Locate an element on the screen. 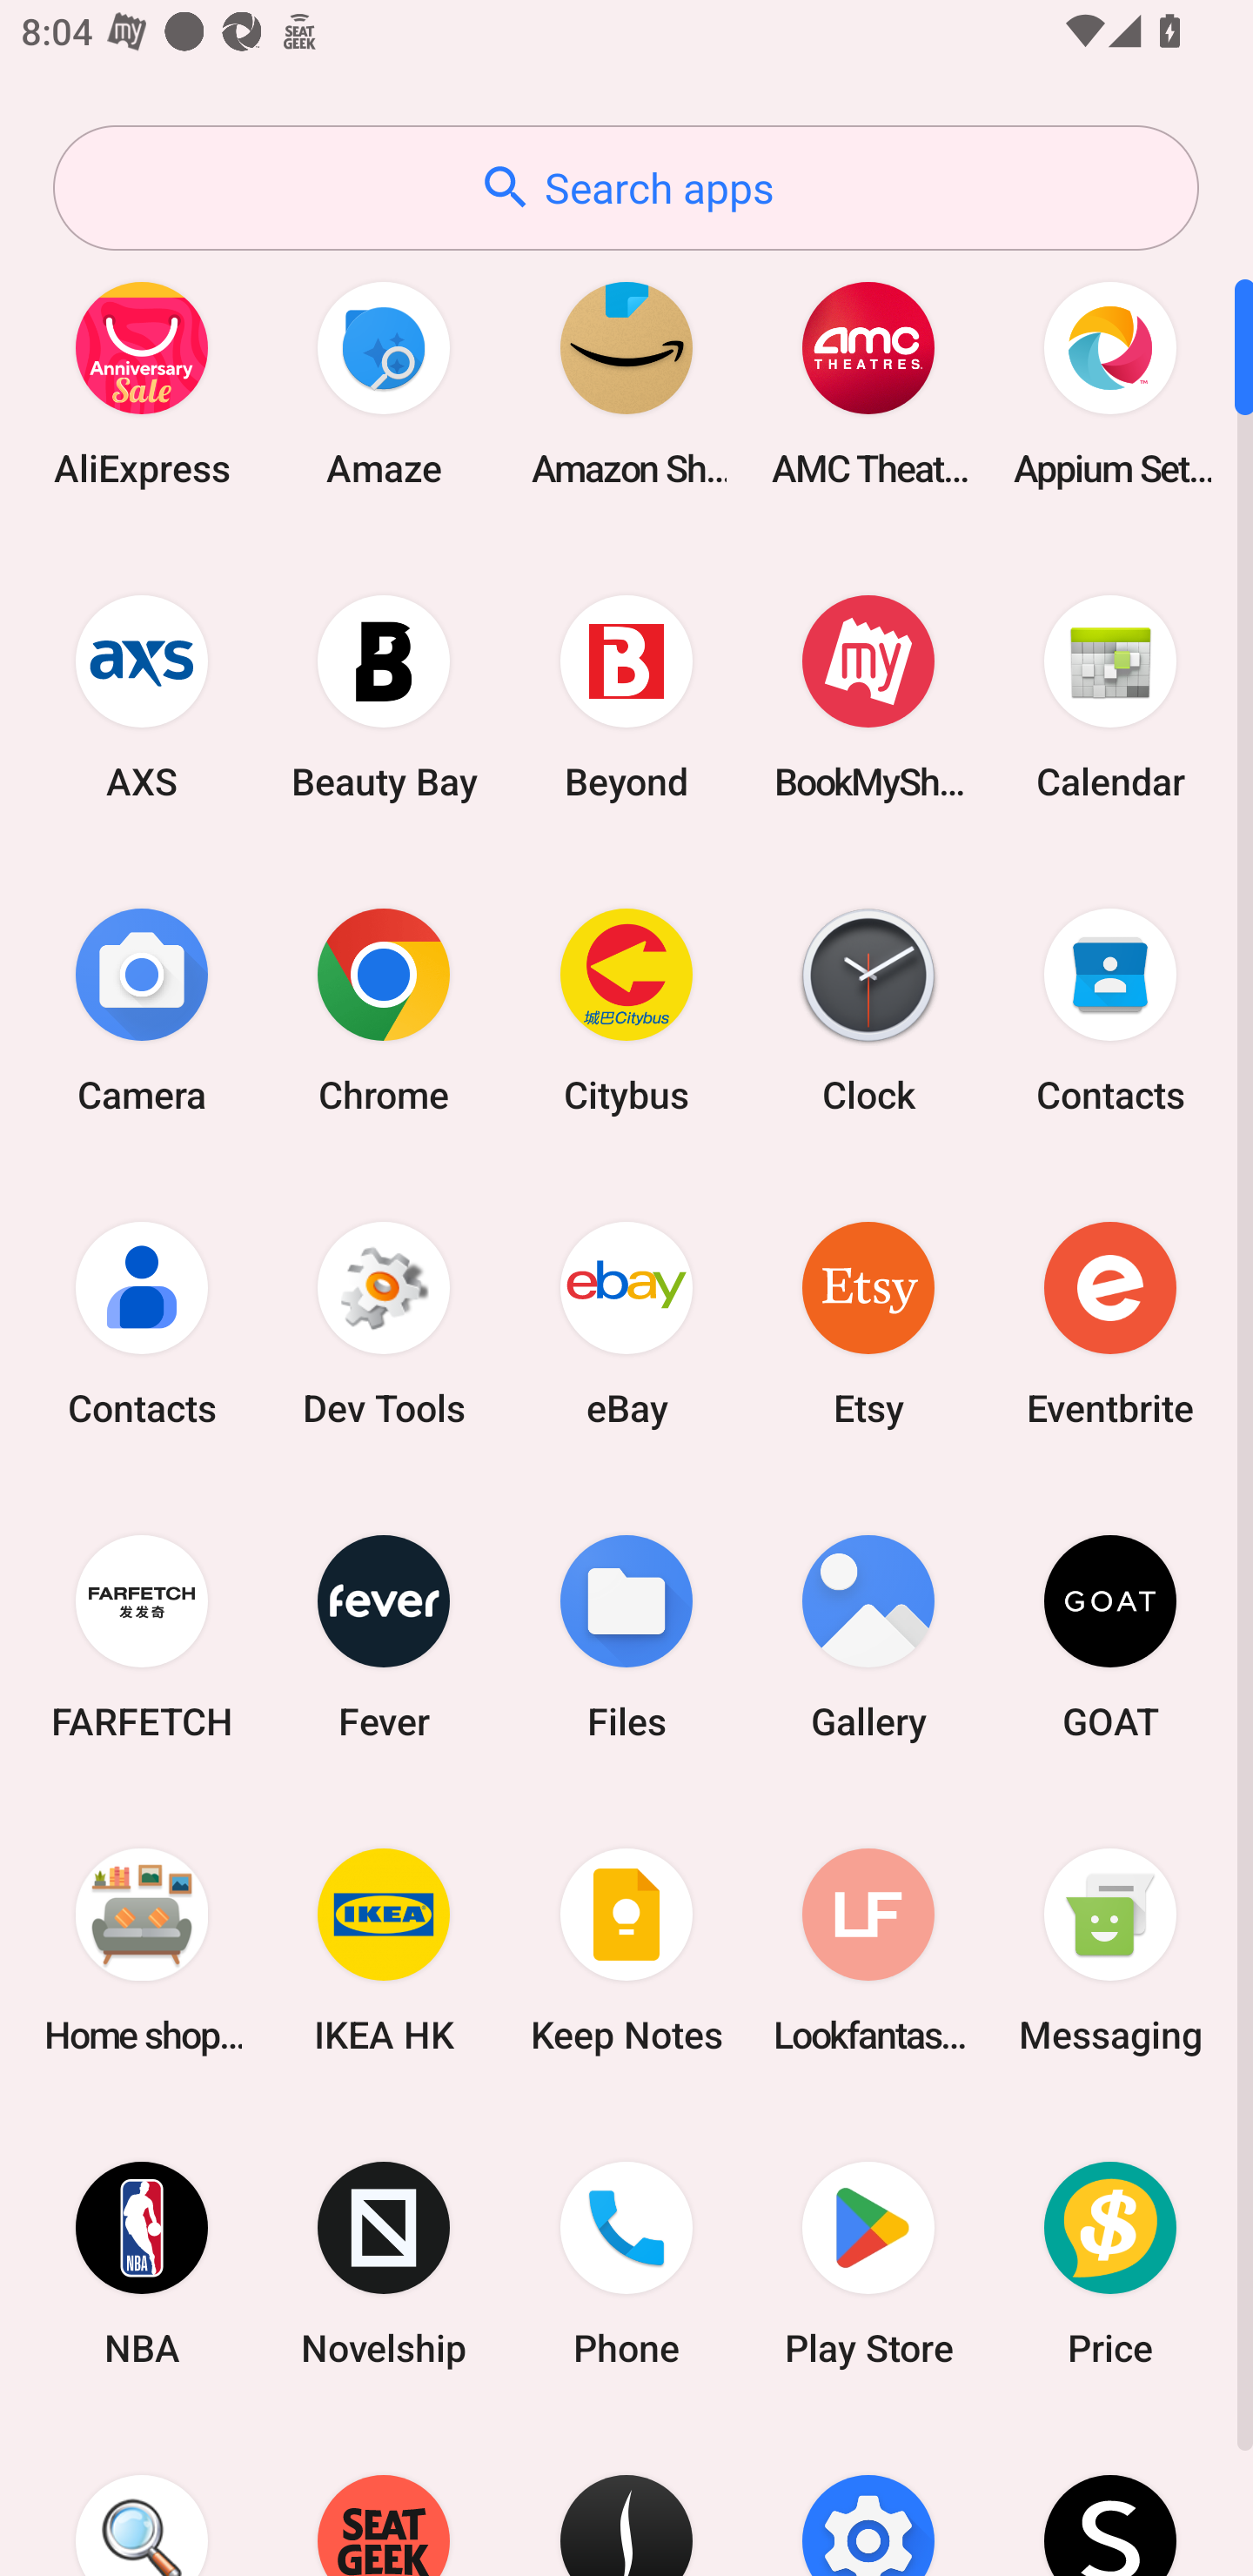  Play Store is located at coordinates (868, 2264).